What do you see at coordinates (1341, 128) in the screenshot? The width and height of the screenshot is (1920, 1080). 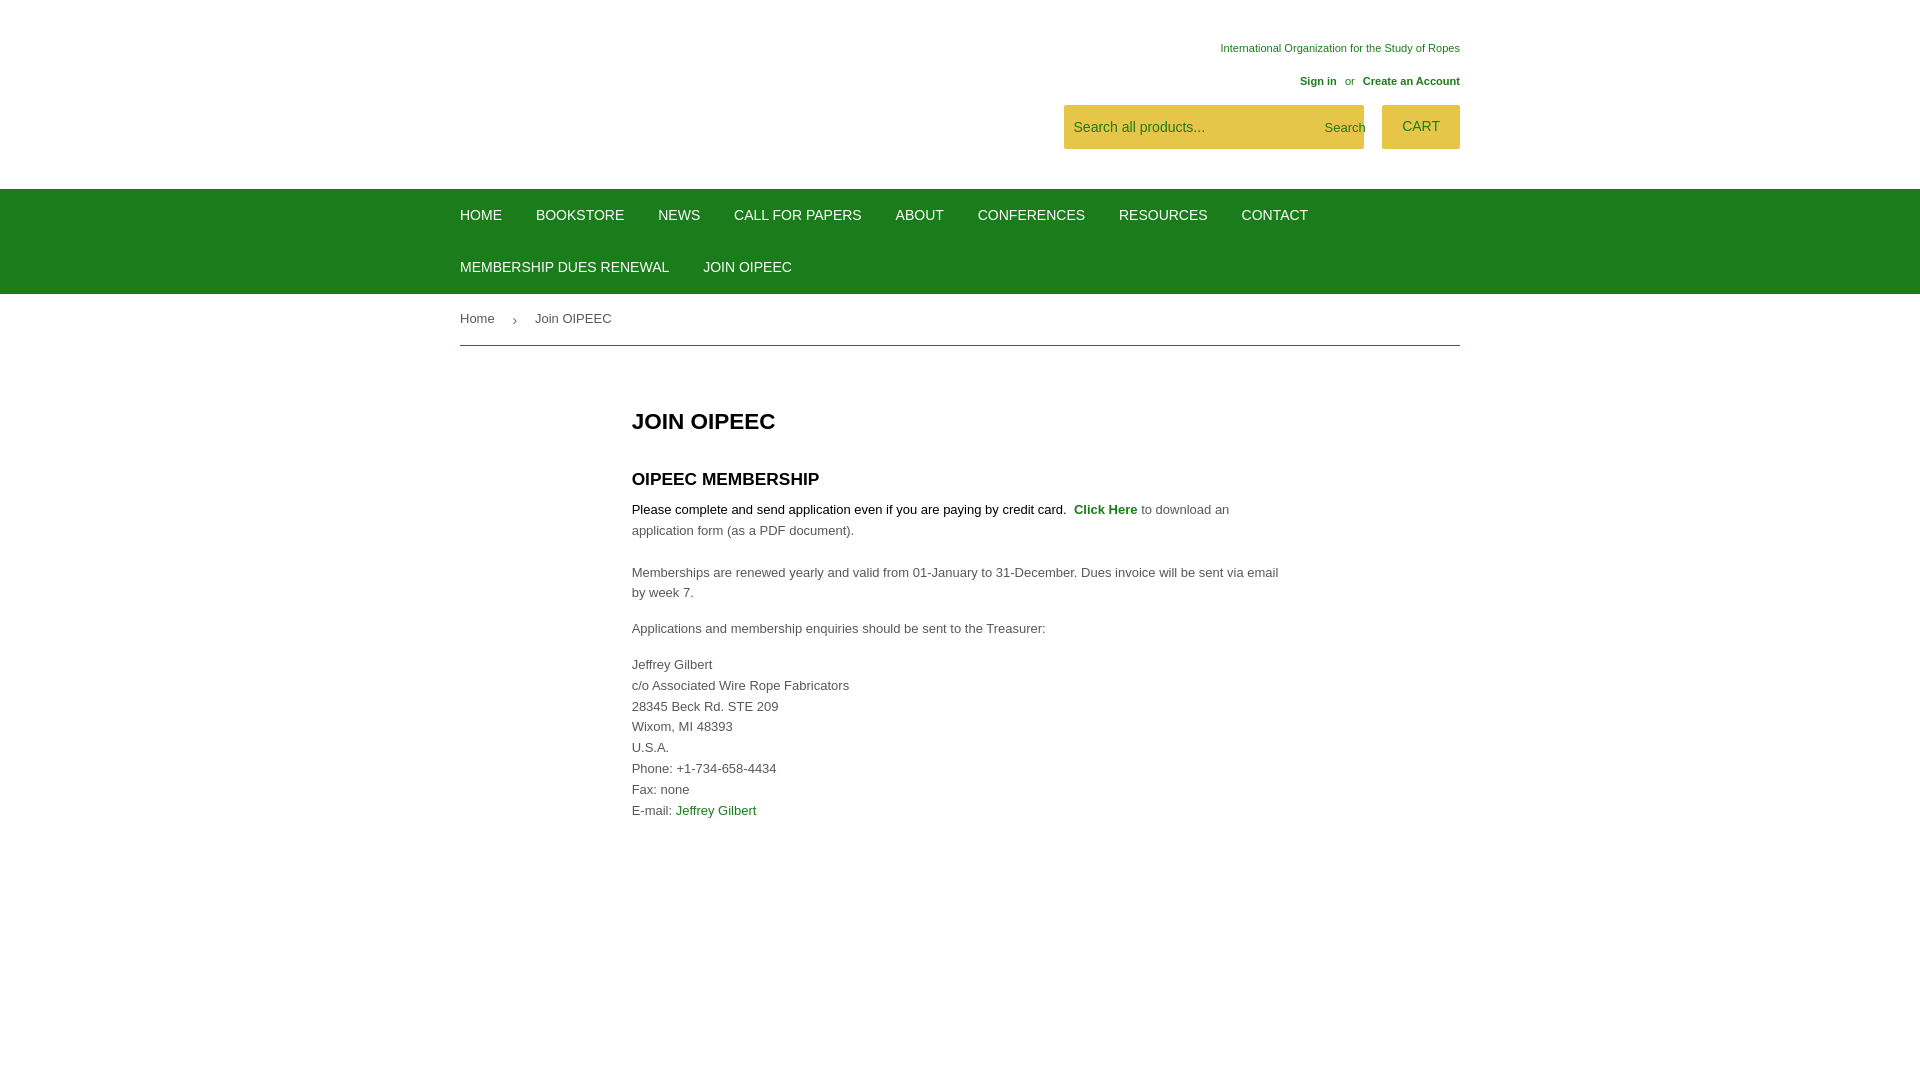 I see `Search` at bounding box center [1341, 128].